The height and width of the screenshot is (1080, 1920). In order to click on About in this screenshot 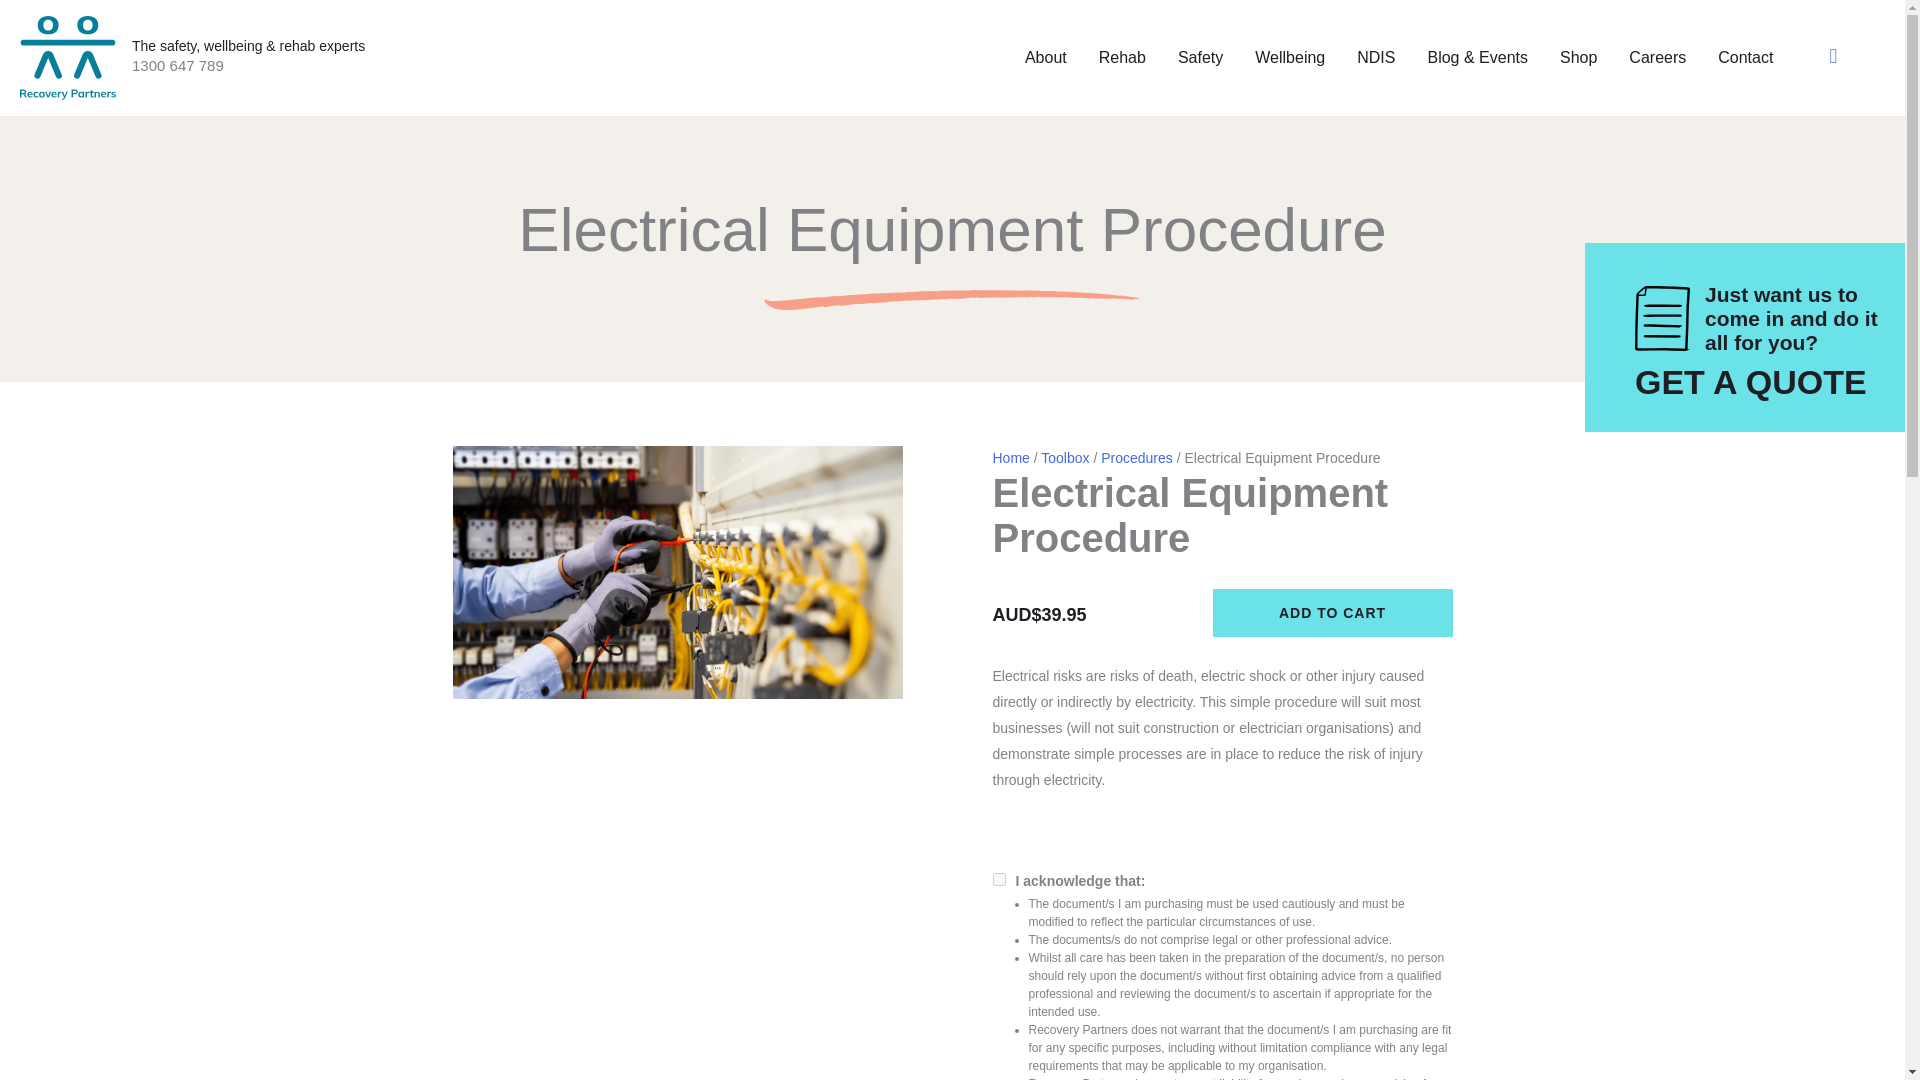, I will do `click(1046, 57)`.